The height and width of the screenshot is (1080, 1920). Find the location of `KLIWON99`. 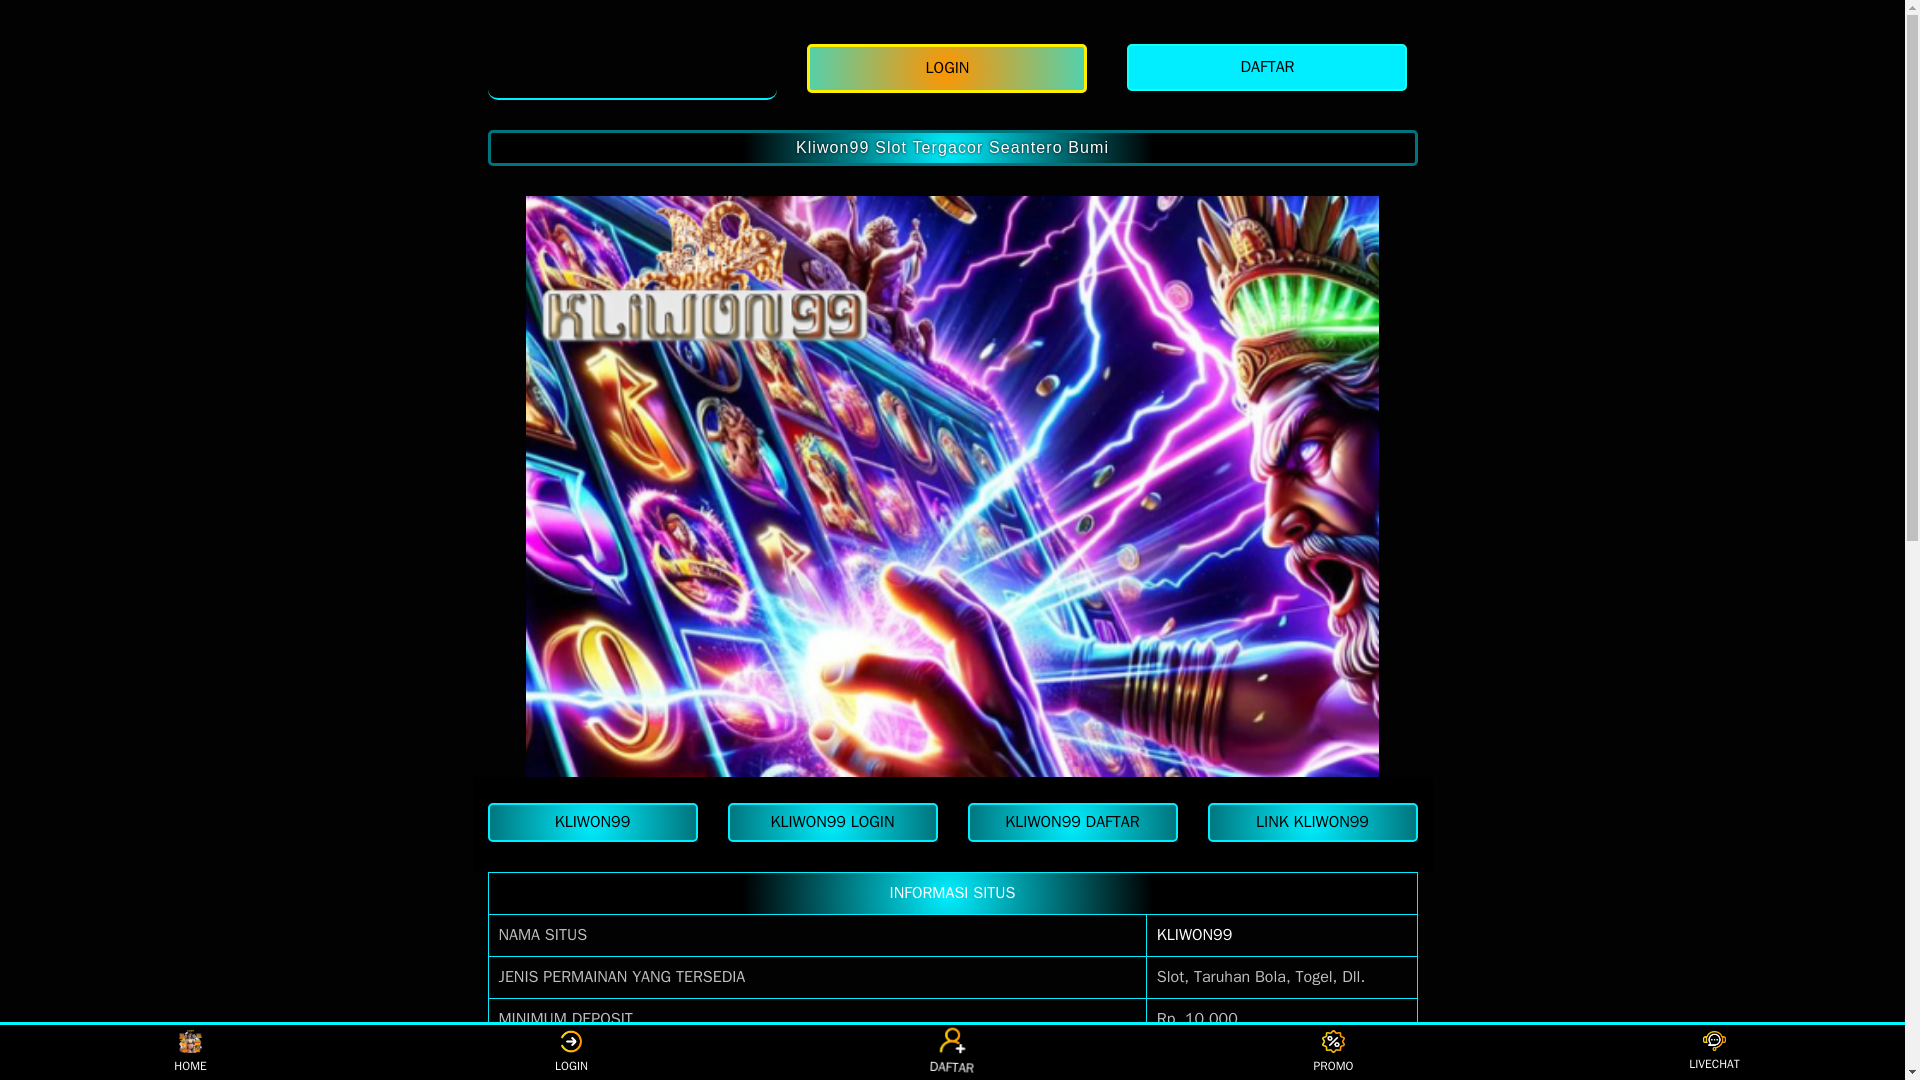

KLIWON99 is located at coordinates (1194, 934).